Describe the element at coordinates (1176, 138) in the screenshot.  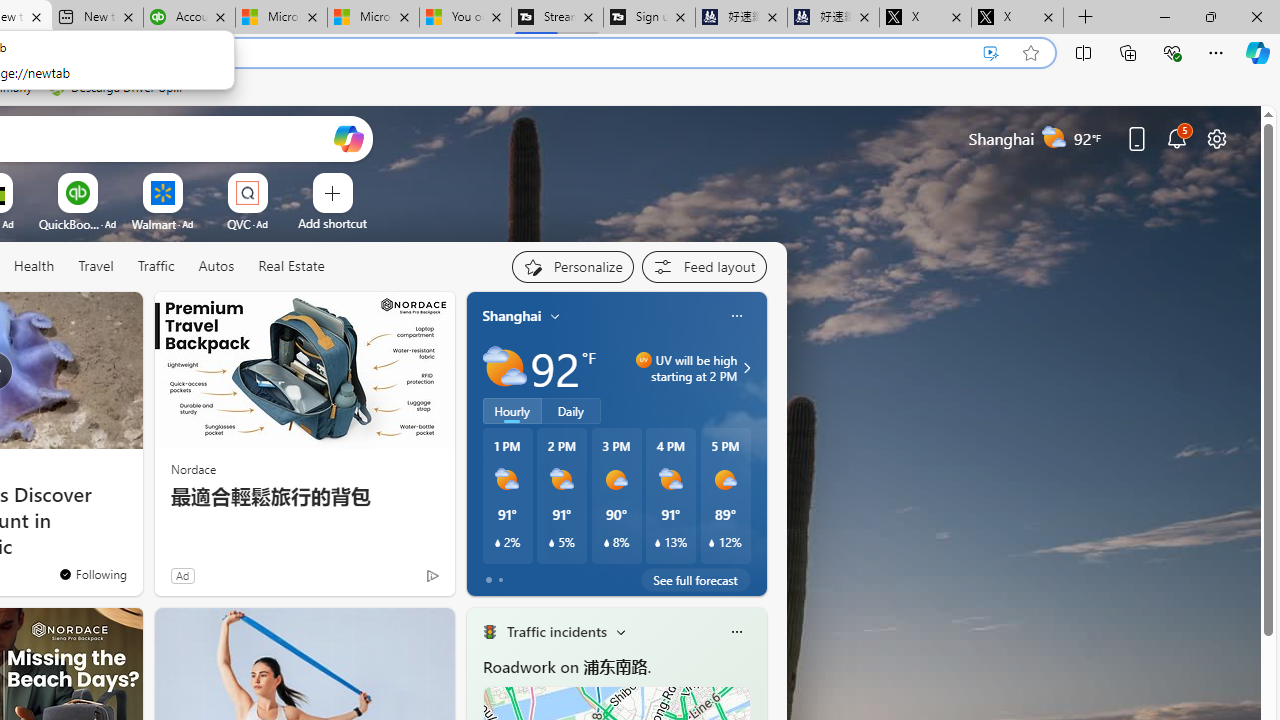
I see `Notifications` at that location.